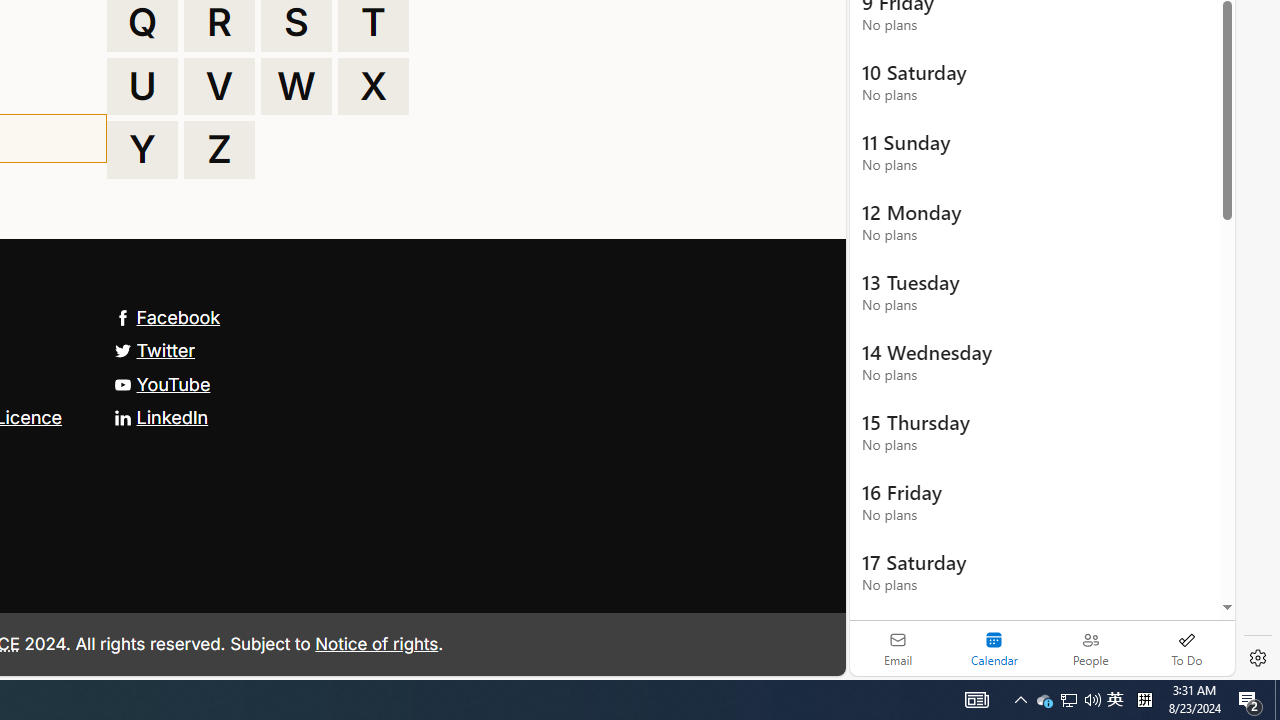 This screenshot has width=1280, height=720. Describe the element at coordinates (142, 86) in the screenshot. I see `U` at that location.